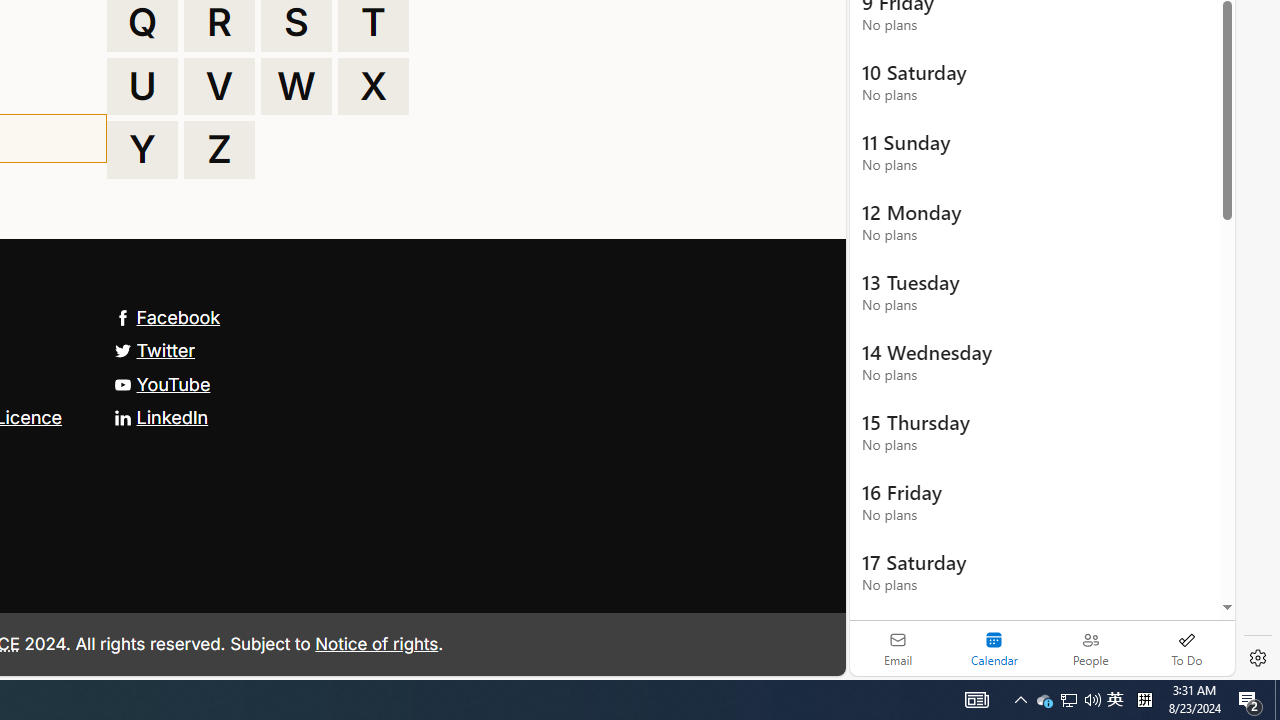 This screenshot has width=1280, height=720. Describe the element at coordinates (142, 86) in the screenshot. I see `U` at that location.